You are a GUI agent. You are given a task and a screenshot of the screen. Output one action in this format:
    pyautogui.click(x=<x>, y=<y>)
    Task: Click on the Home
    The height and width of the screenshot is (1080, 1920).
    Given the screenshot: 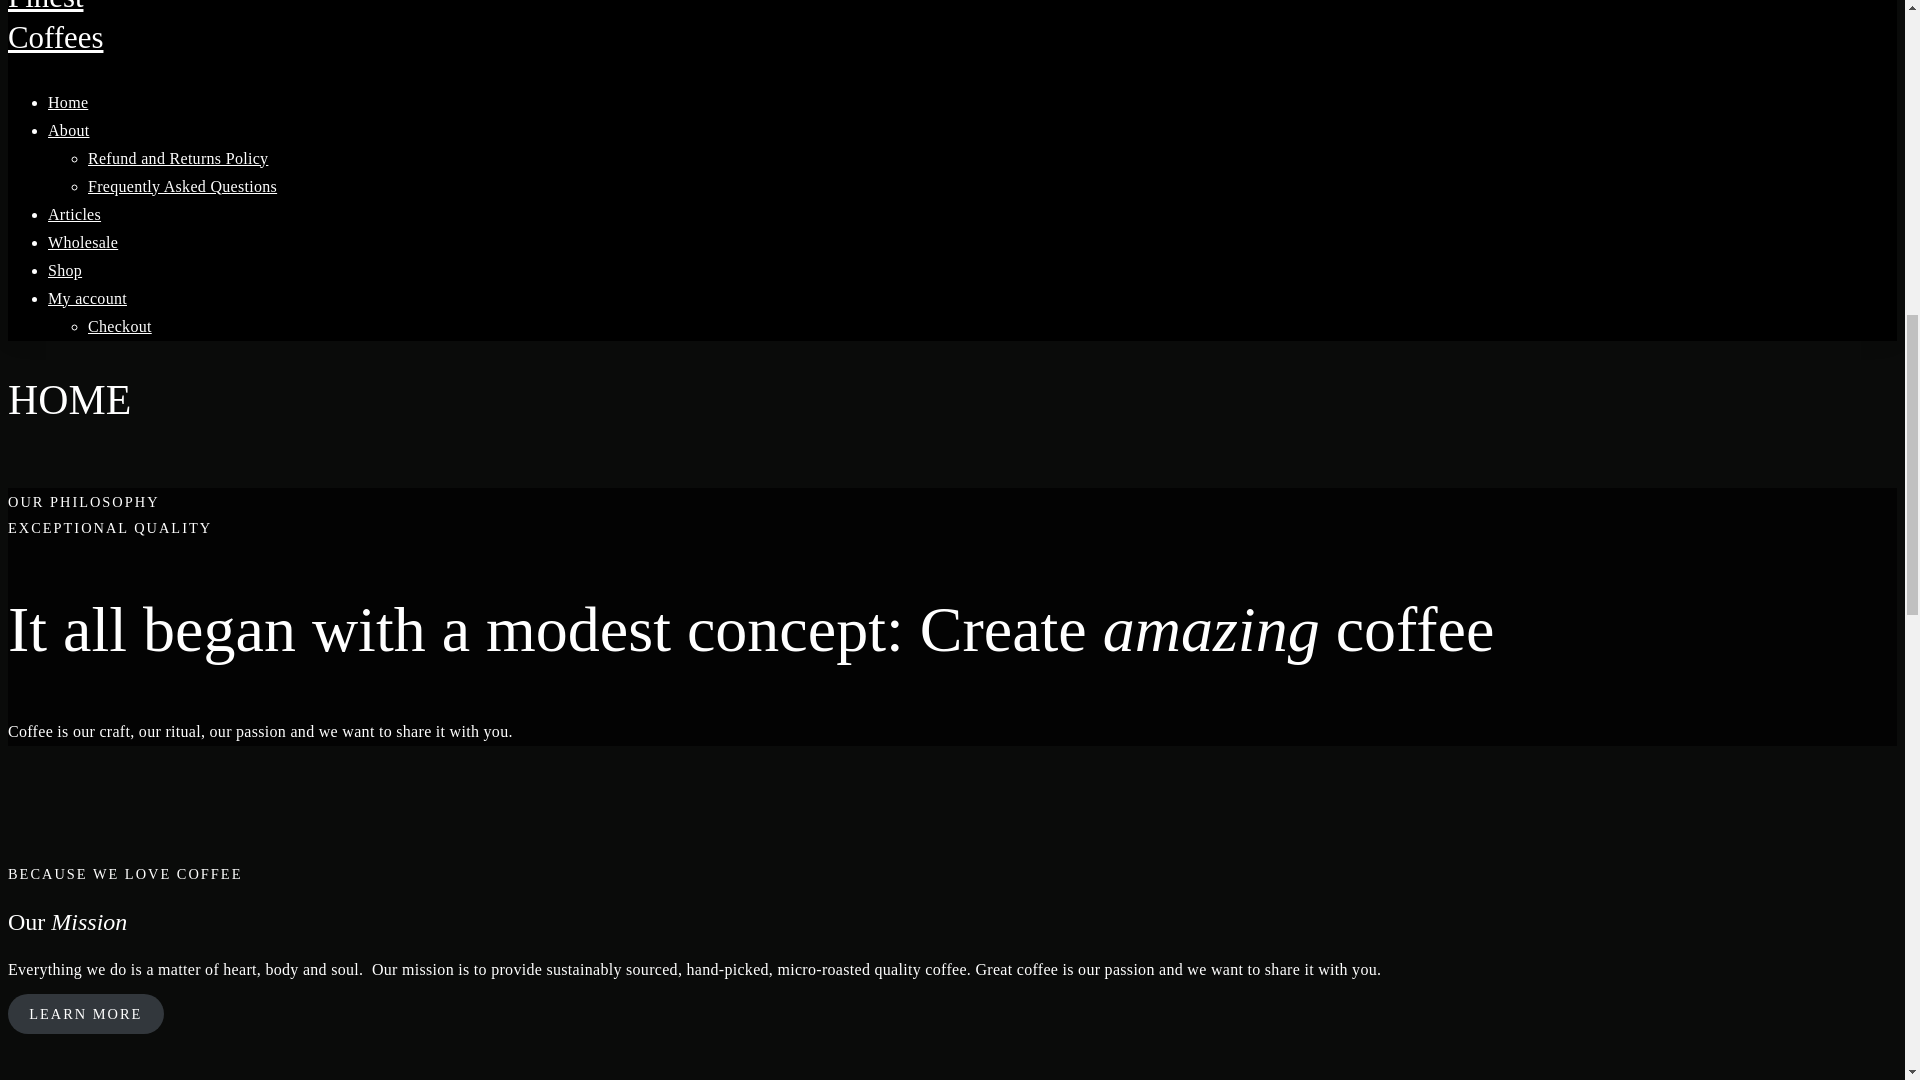 What is the action you would take?
    pyautogui.click(x=68, y=102)
    